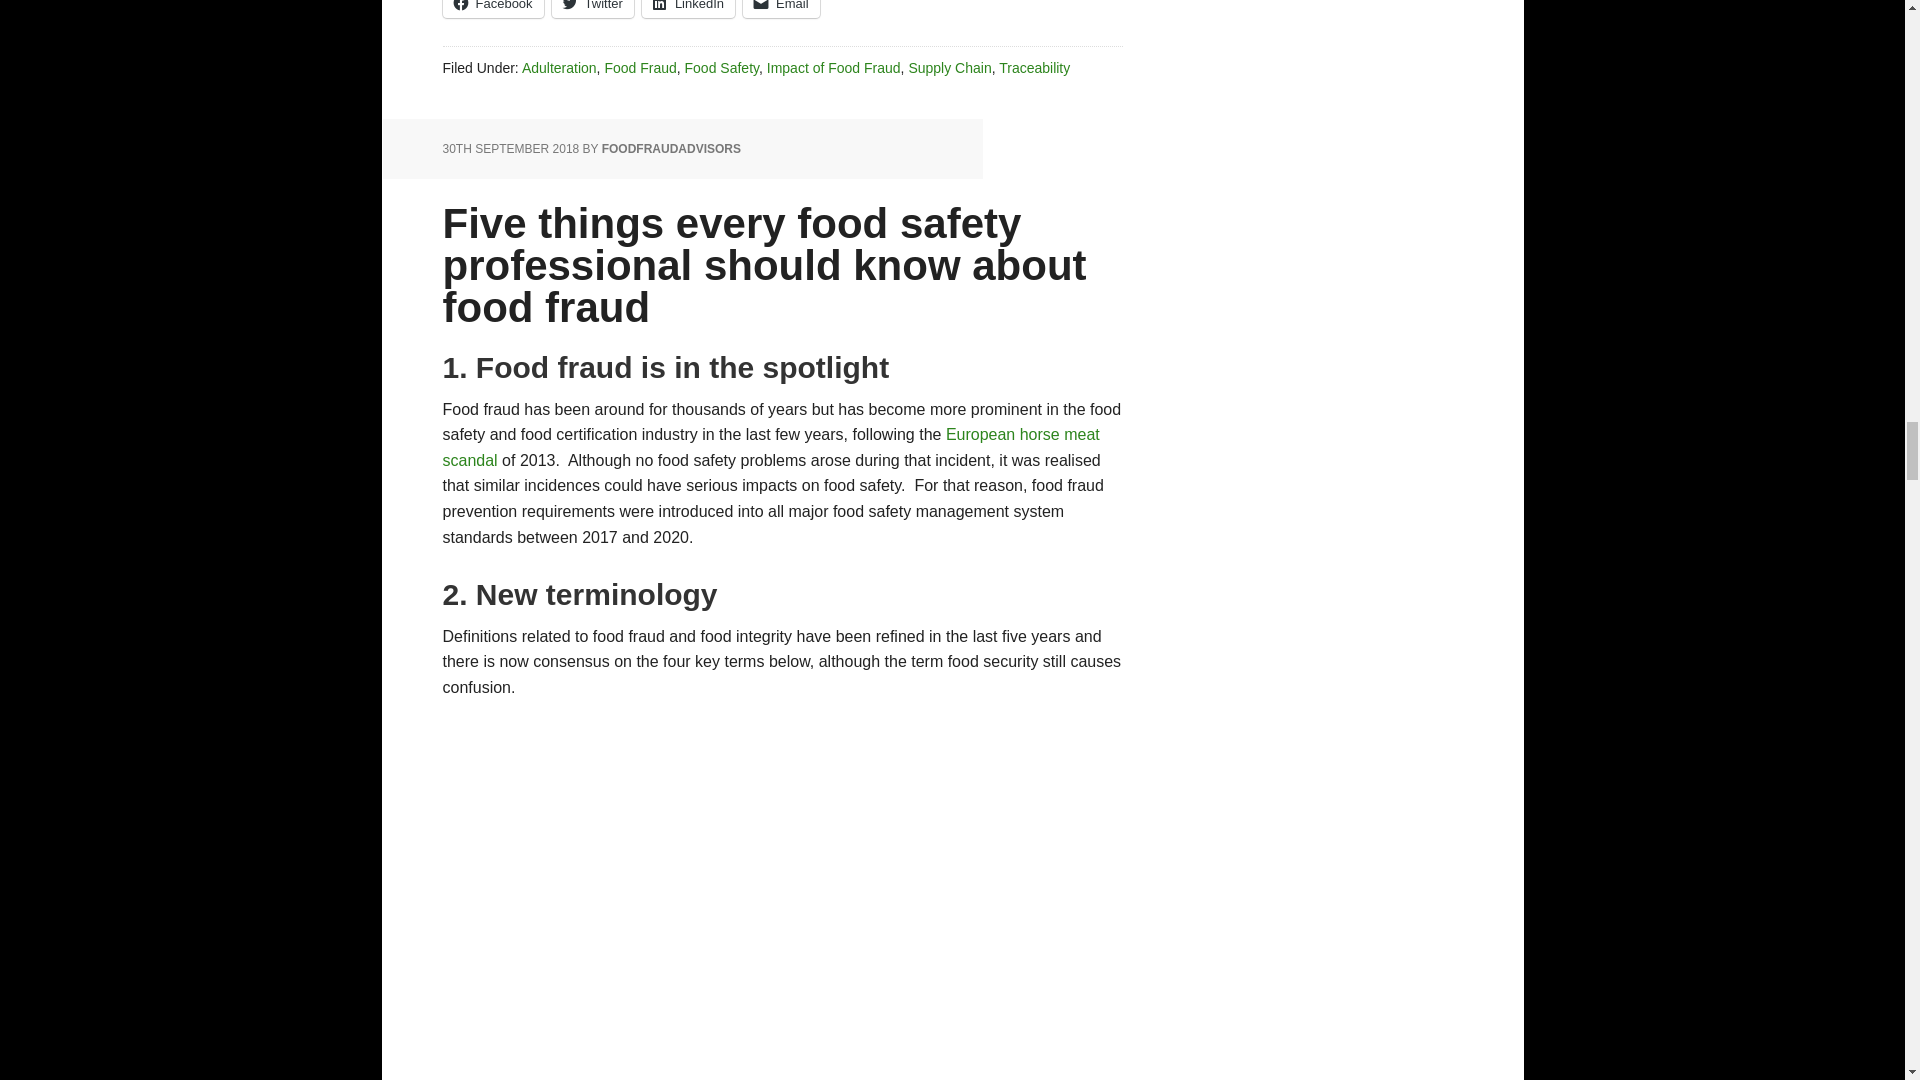 Image resolution: width=1920 pixels, height=1080 pixels. What do you see at coordinates (492, 9) in the screenshot?
I see `Facebook` at bounding box center [492, 9].